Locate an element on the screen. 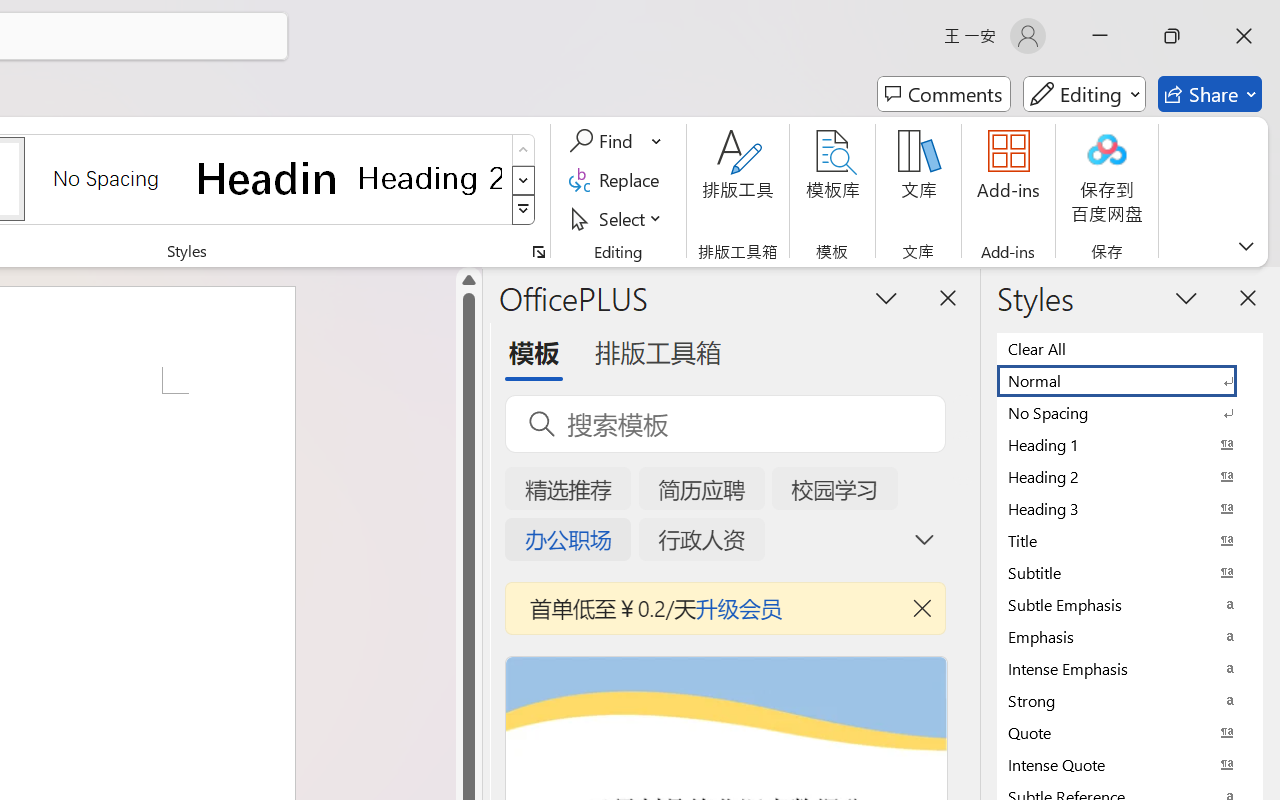  Heading 2 is located at coordinates (430, 178).